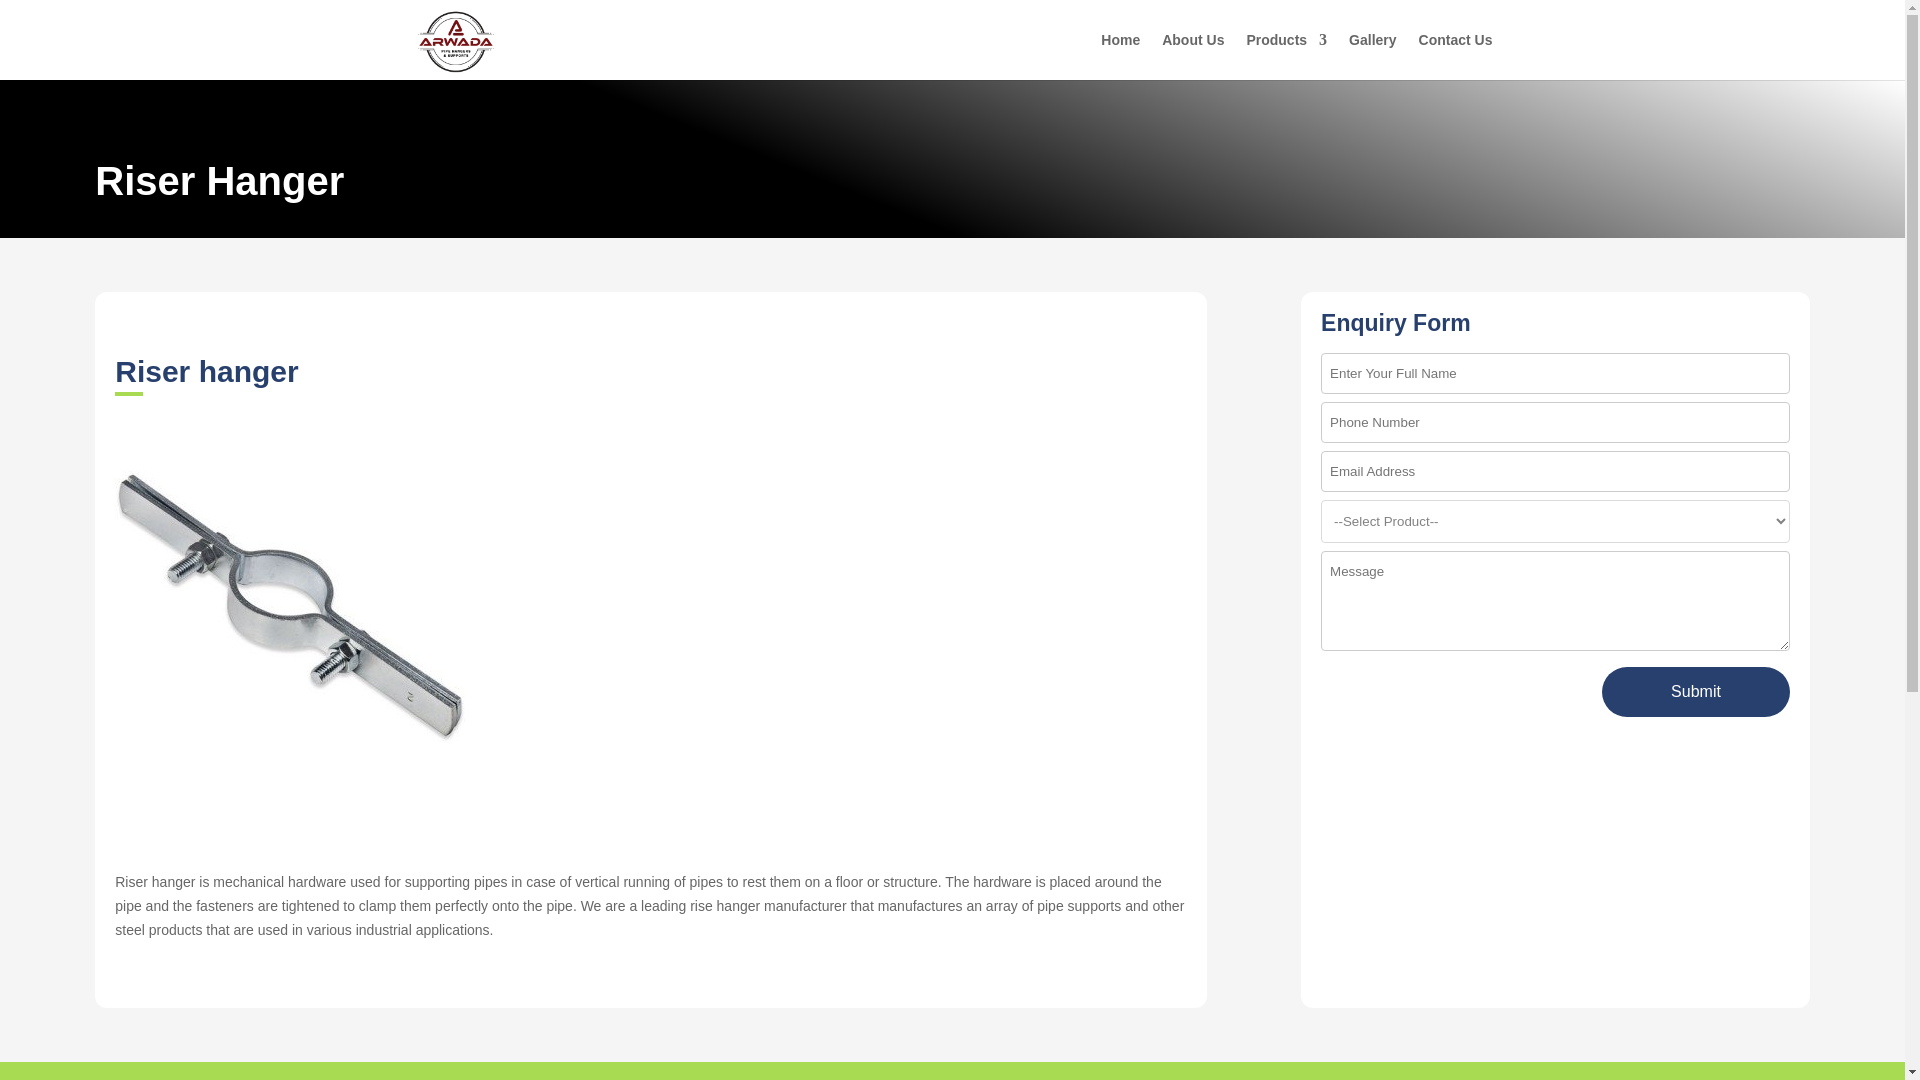 This screenshot has height=1080, width=1920. Describe the element at coordinates (1372, 56) in the screenshot. I see `Gallery` at that location.